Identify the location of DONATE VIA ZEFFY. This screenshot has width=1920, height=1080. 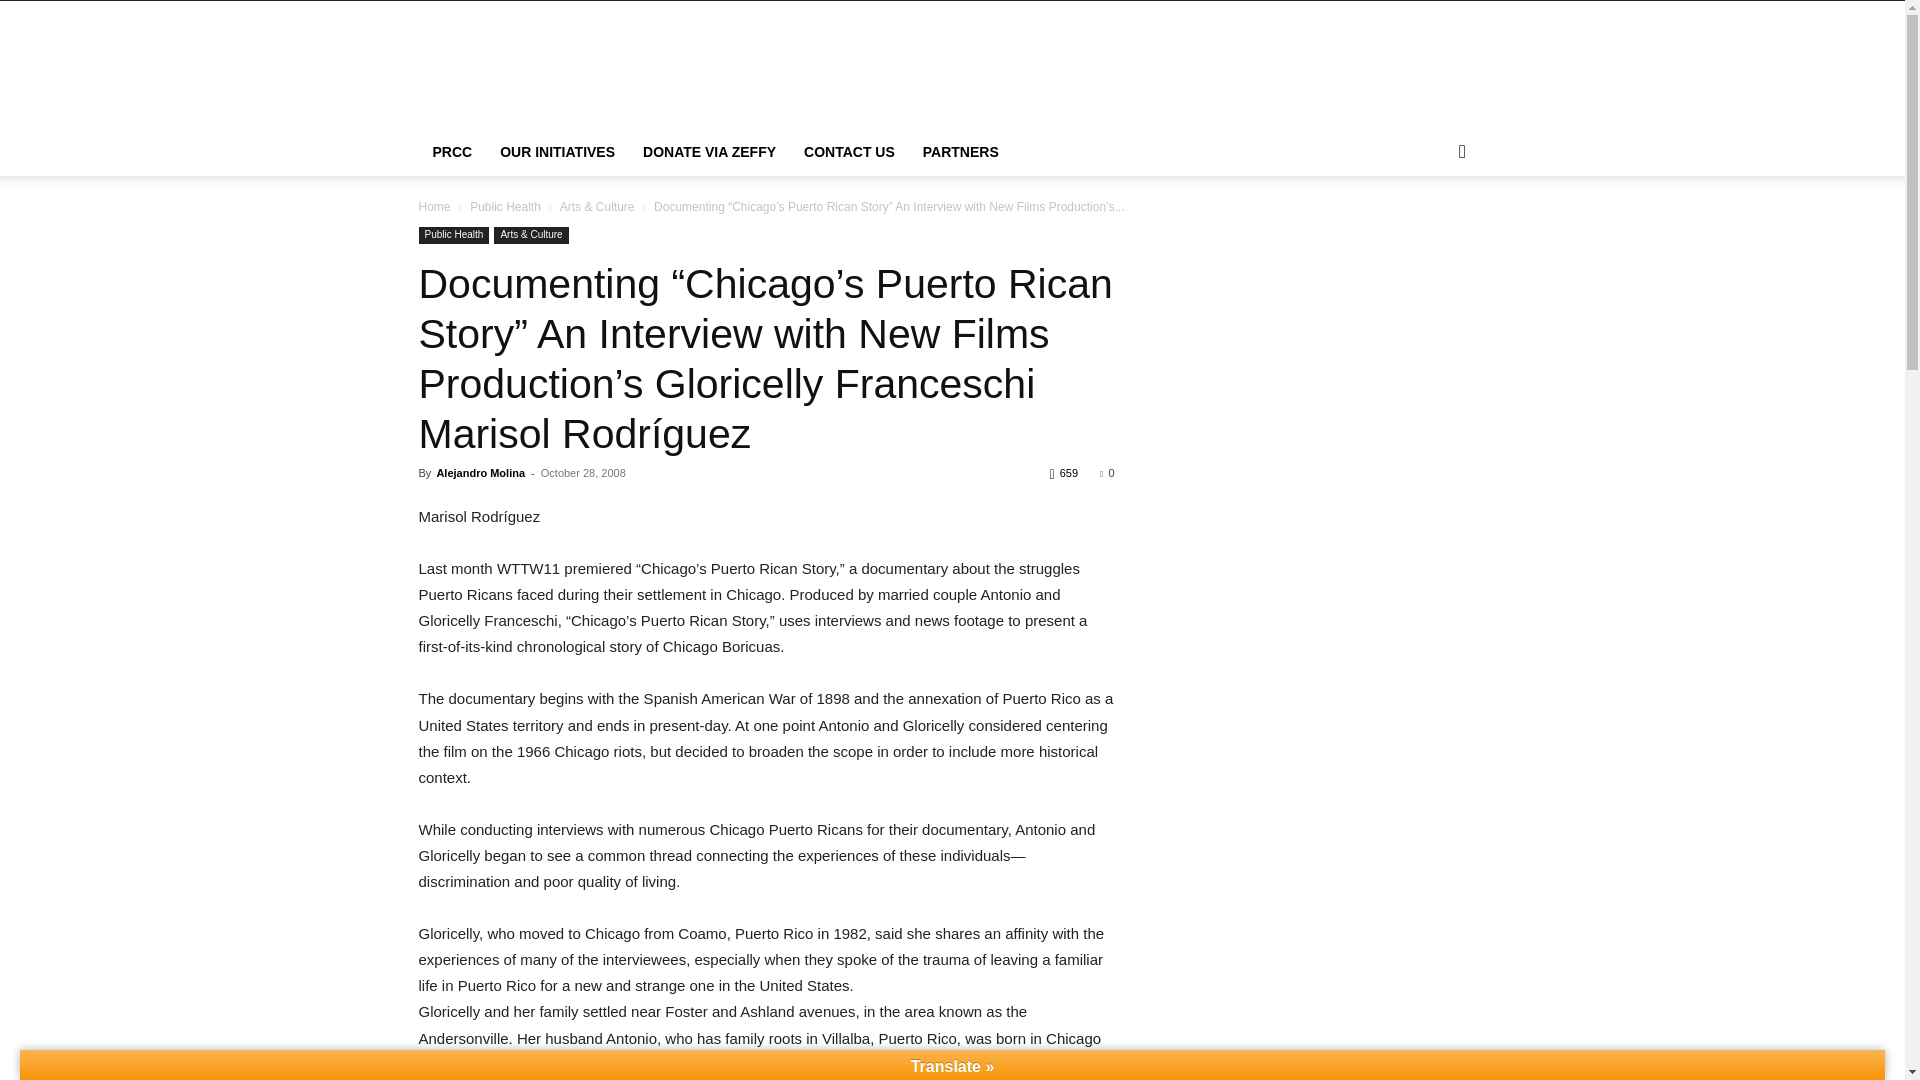
(709, 152).